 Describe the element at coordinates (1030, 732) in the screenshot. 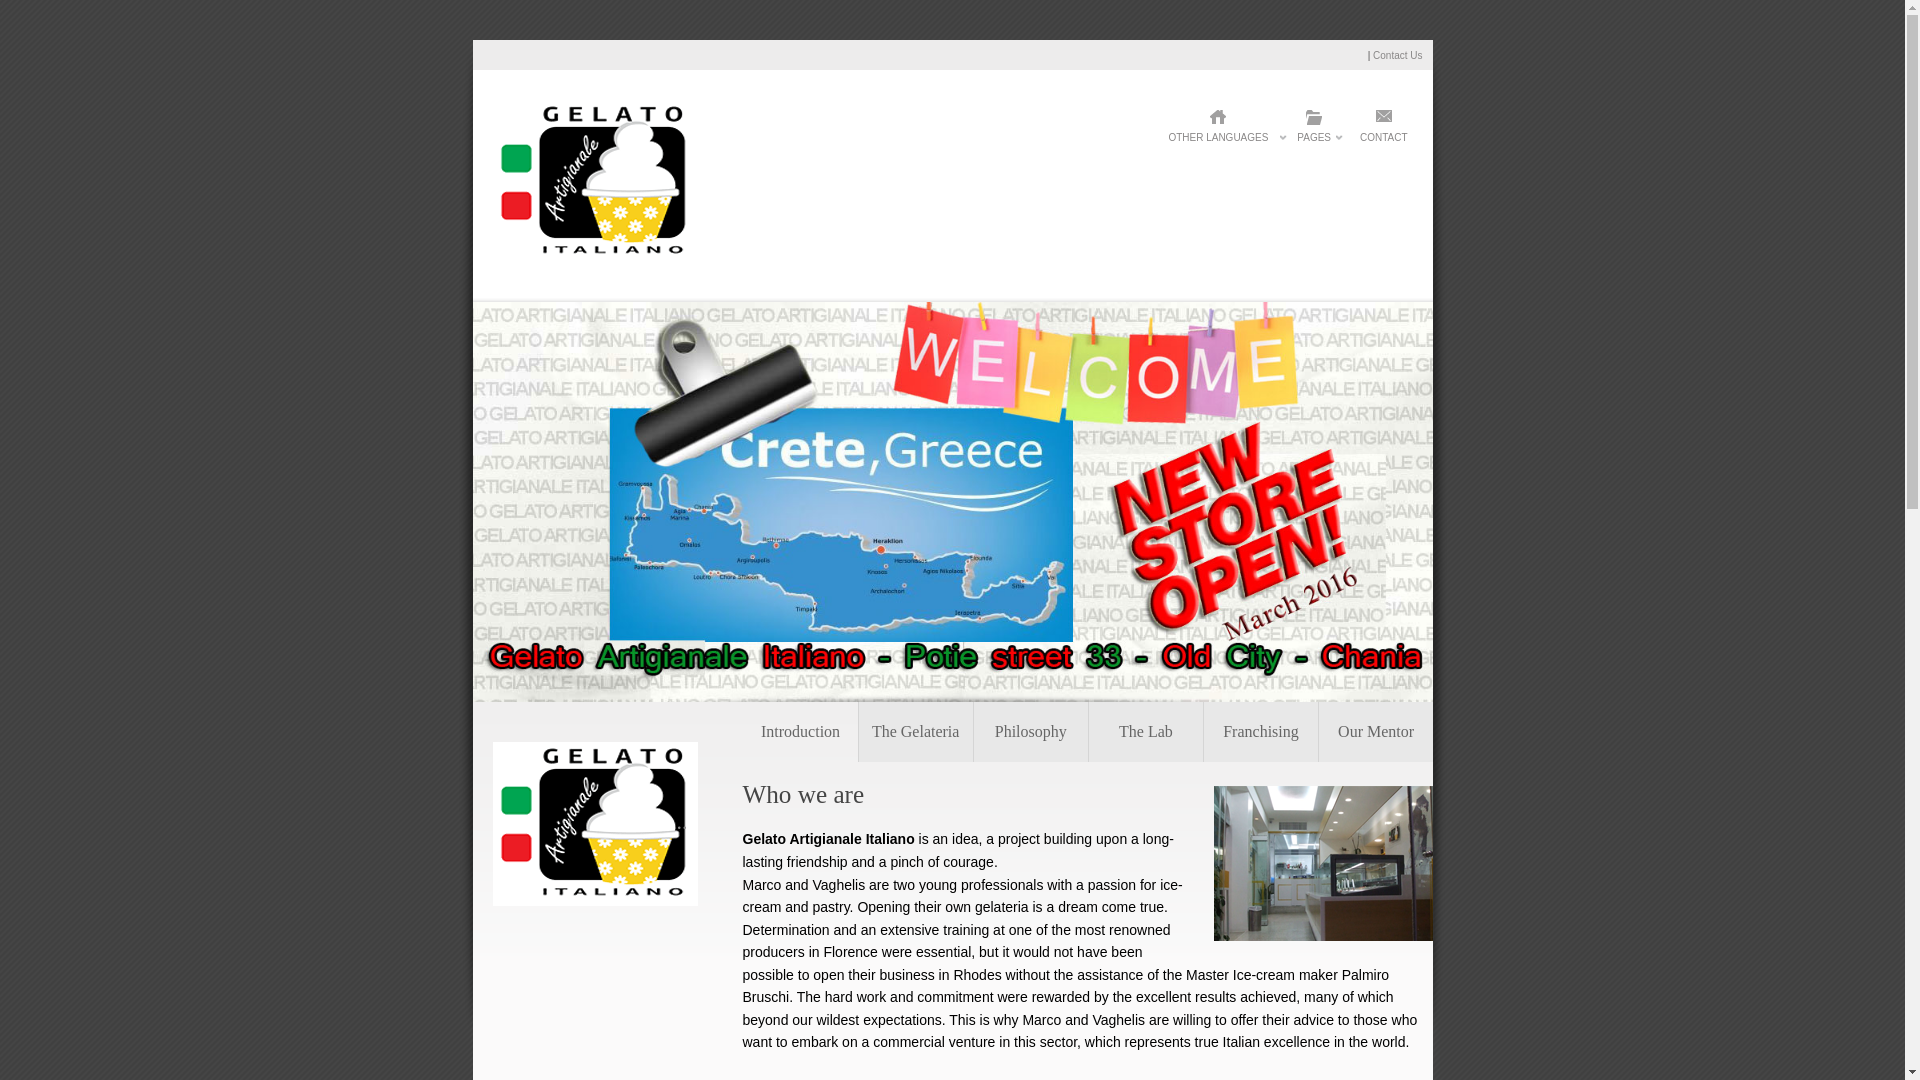

I see `Philosophy` at that location.